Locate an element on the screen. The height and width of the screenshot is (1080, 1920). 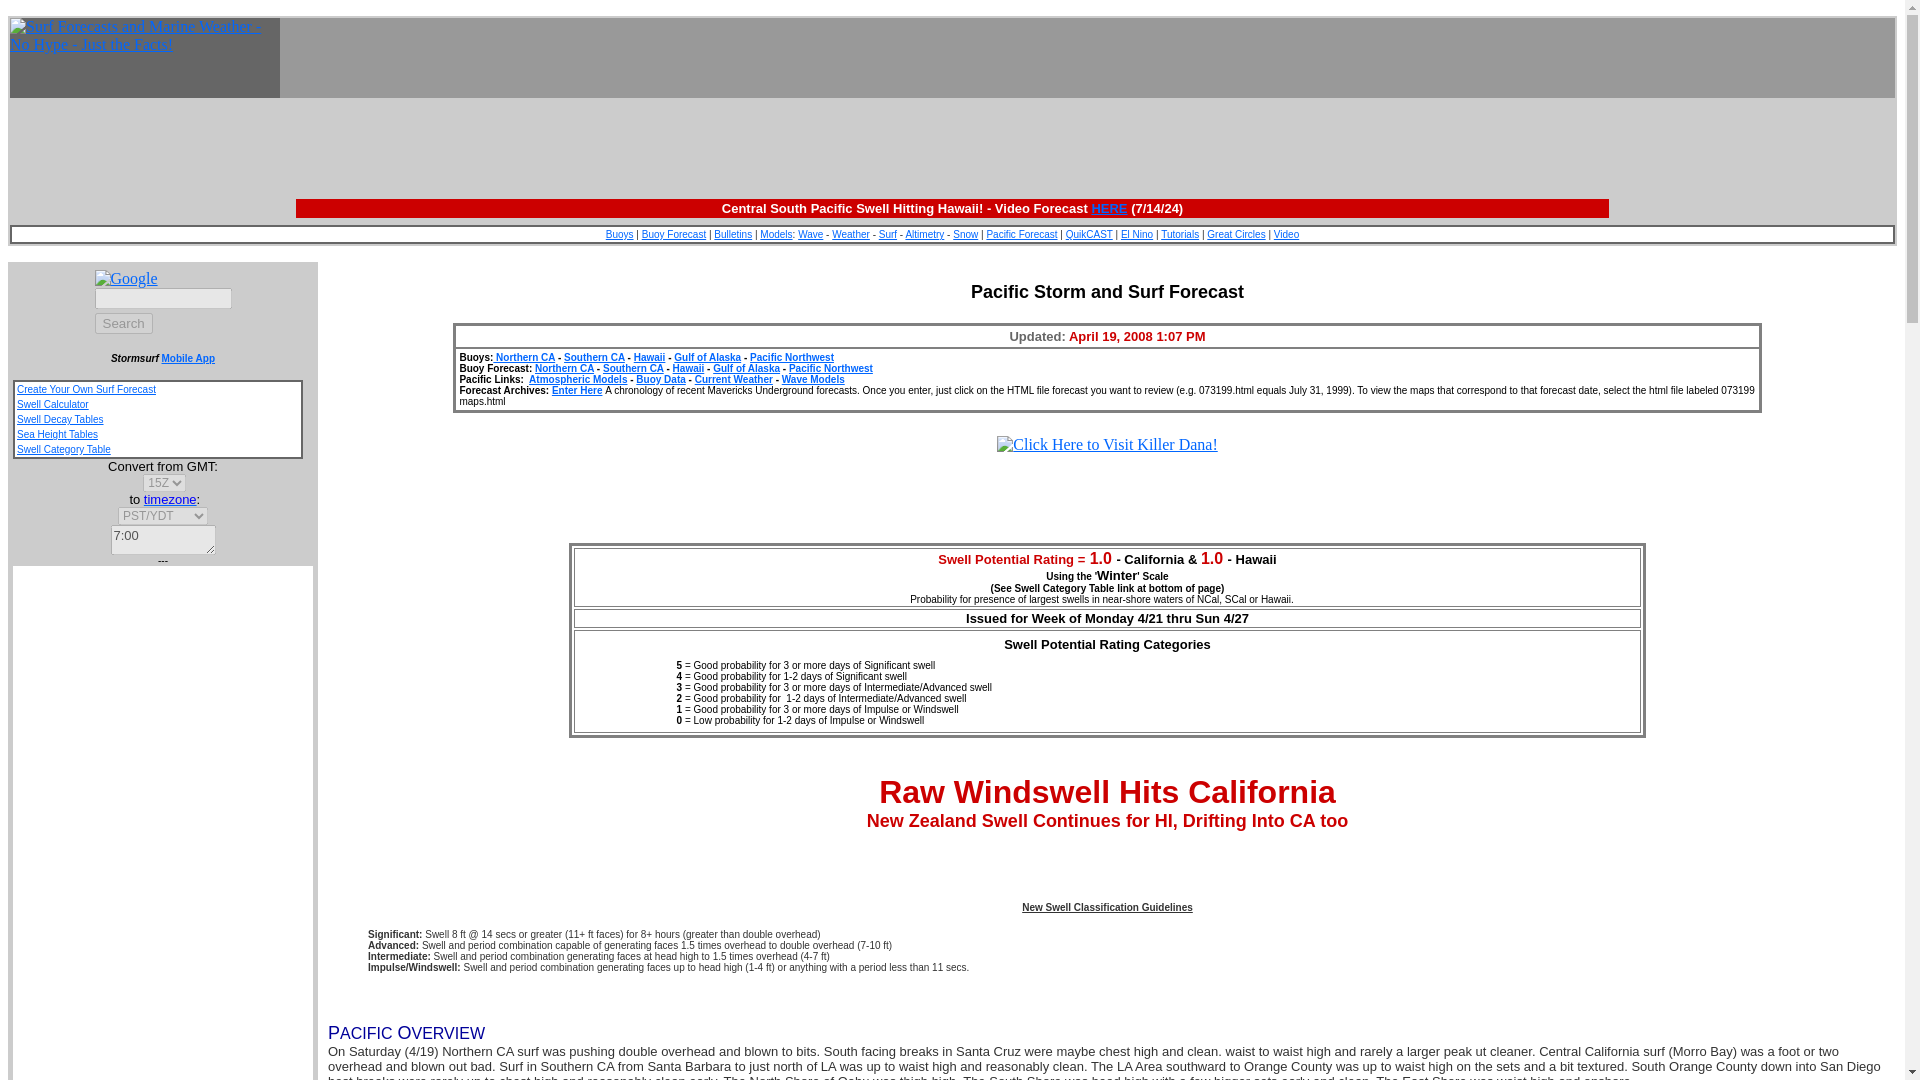
Wave Models is located at coordinates (812, 378).